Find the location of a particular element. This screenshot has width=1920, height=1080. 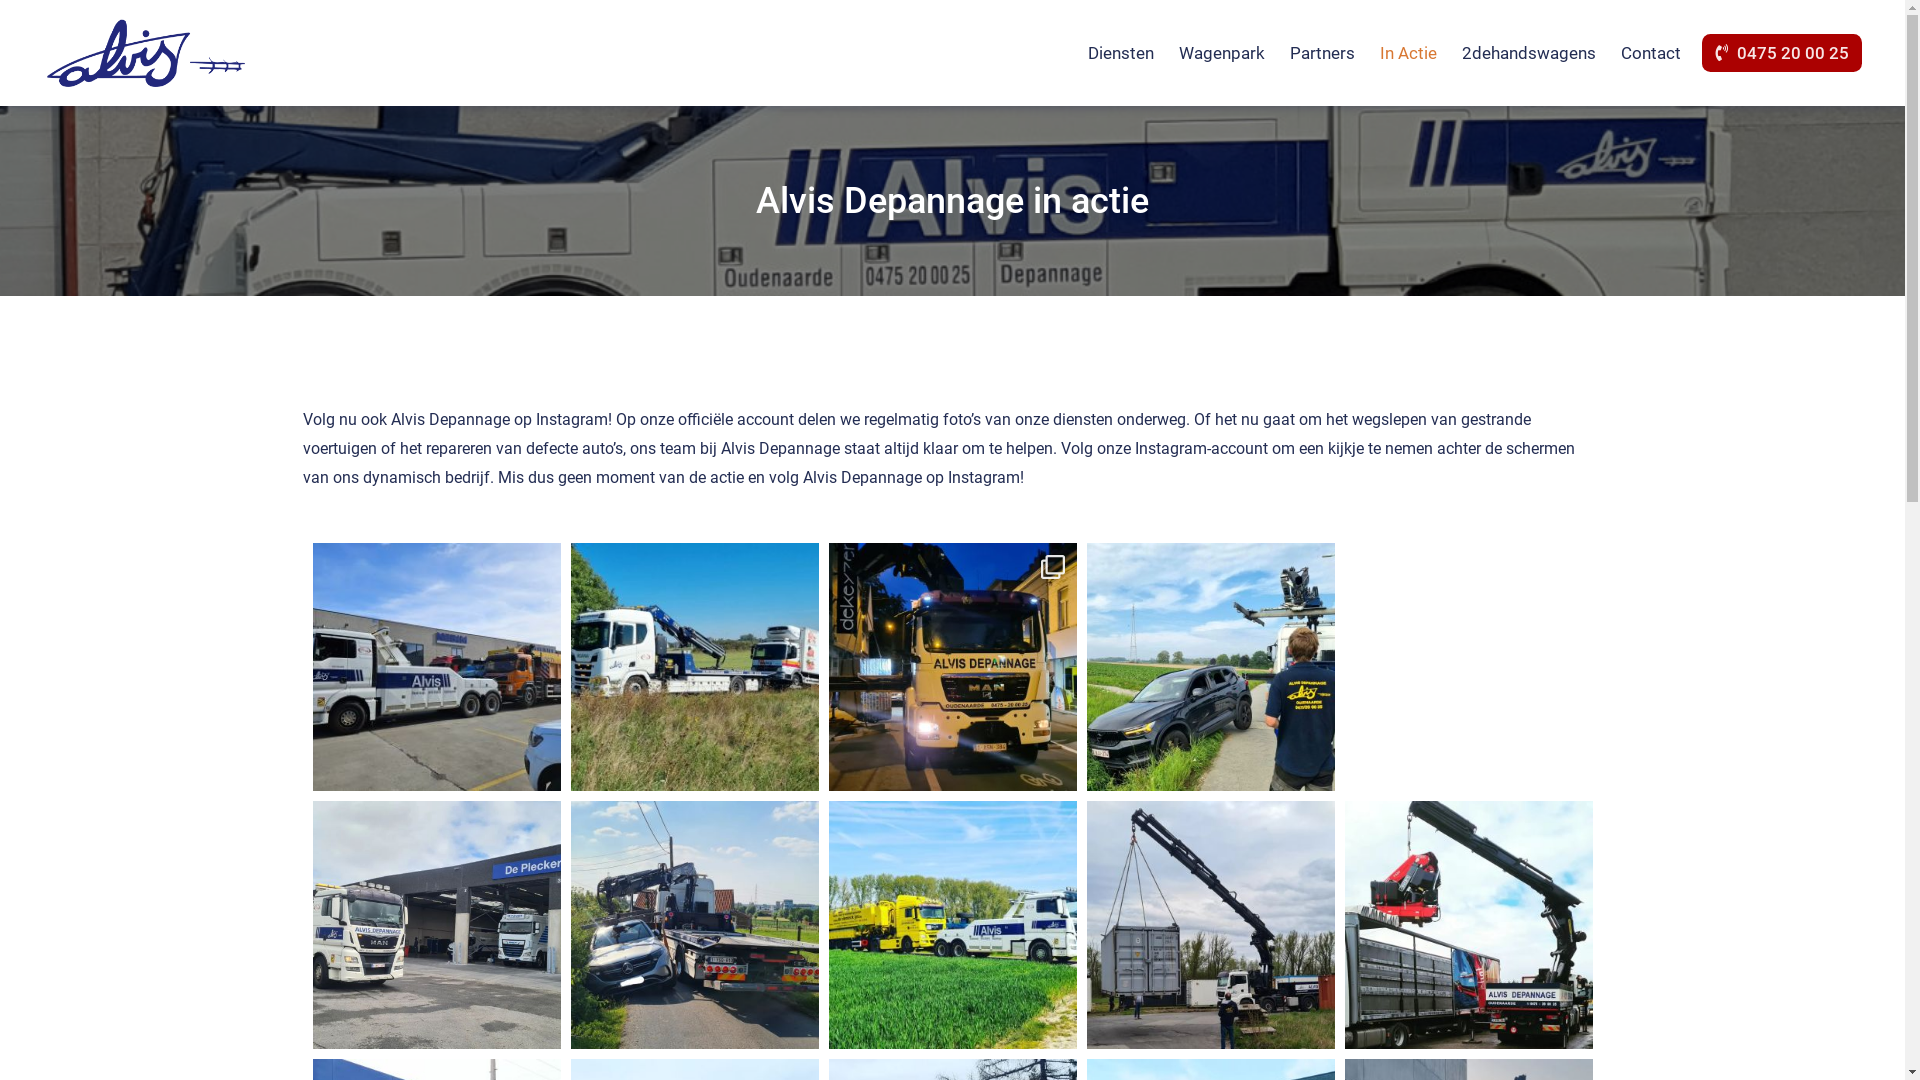

Diensten is located at coordinates (1121, 53).